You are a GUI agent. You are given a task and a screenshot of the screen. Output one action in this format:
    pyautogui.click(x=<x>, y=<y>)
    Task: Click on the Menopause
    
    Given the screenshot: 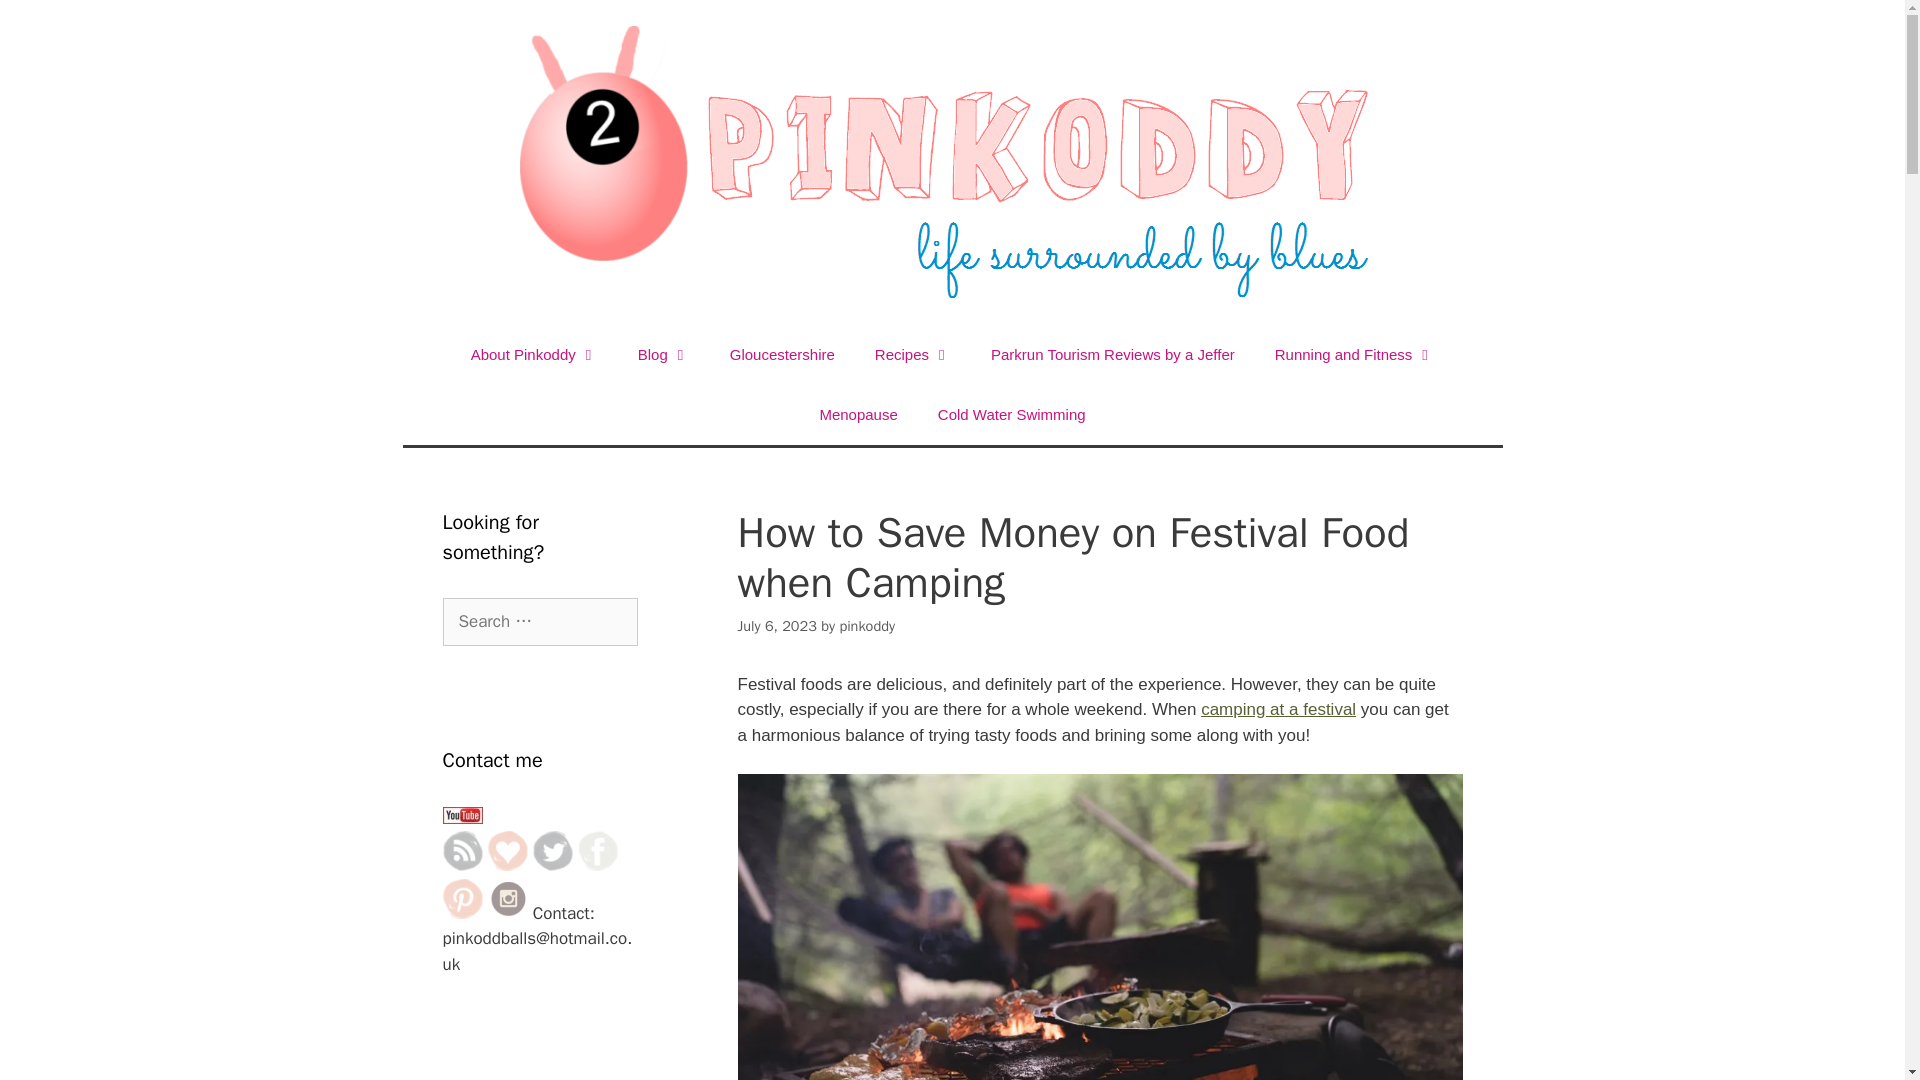 What is the action you would take?
    pyautogui.click(x=858, y=414)
    